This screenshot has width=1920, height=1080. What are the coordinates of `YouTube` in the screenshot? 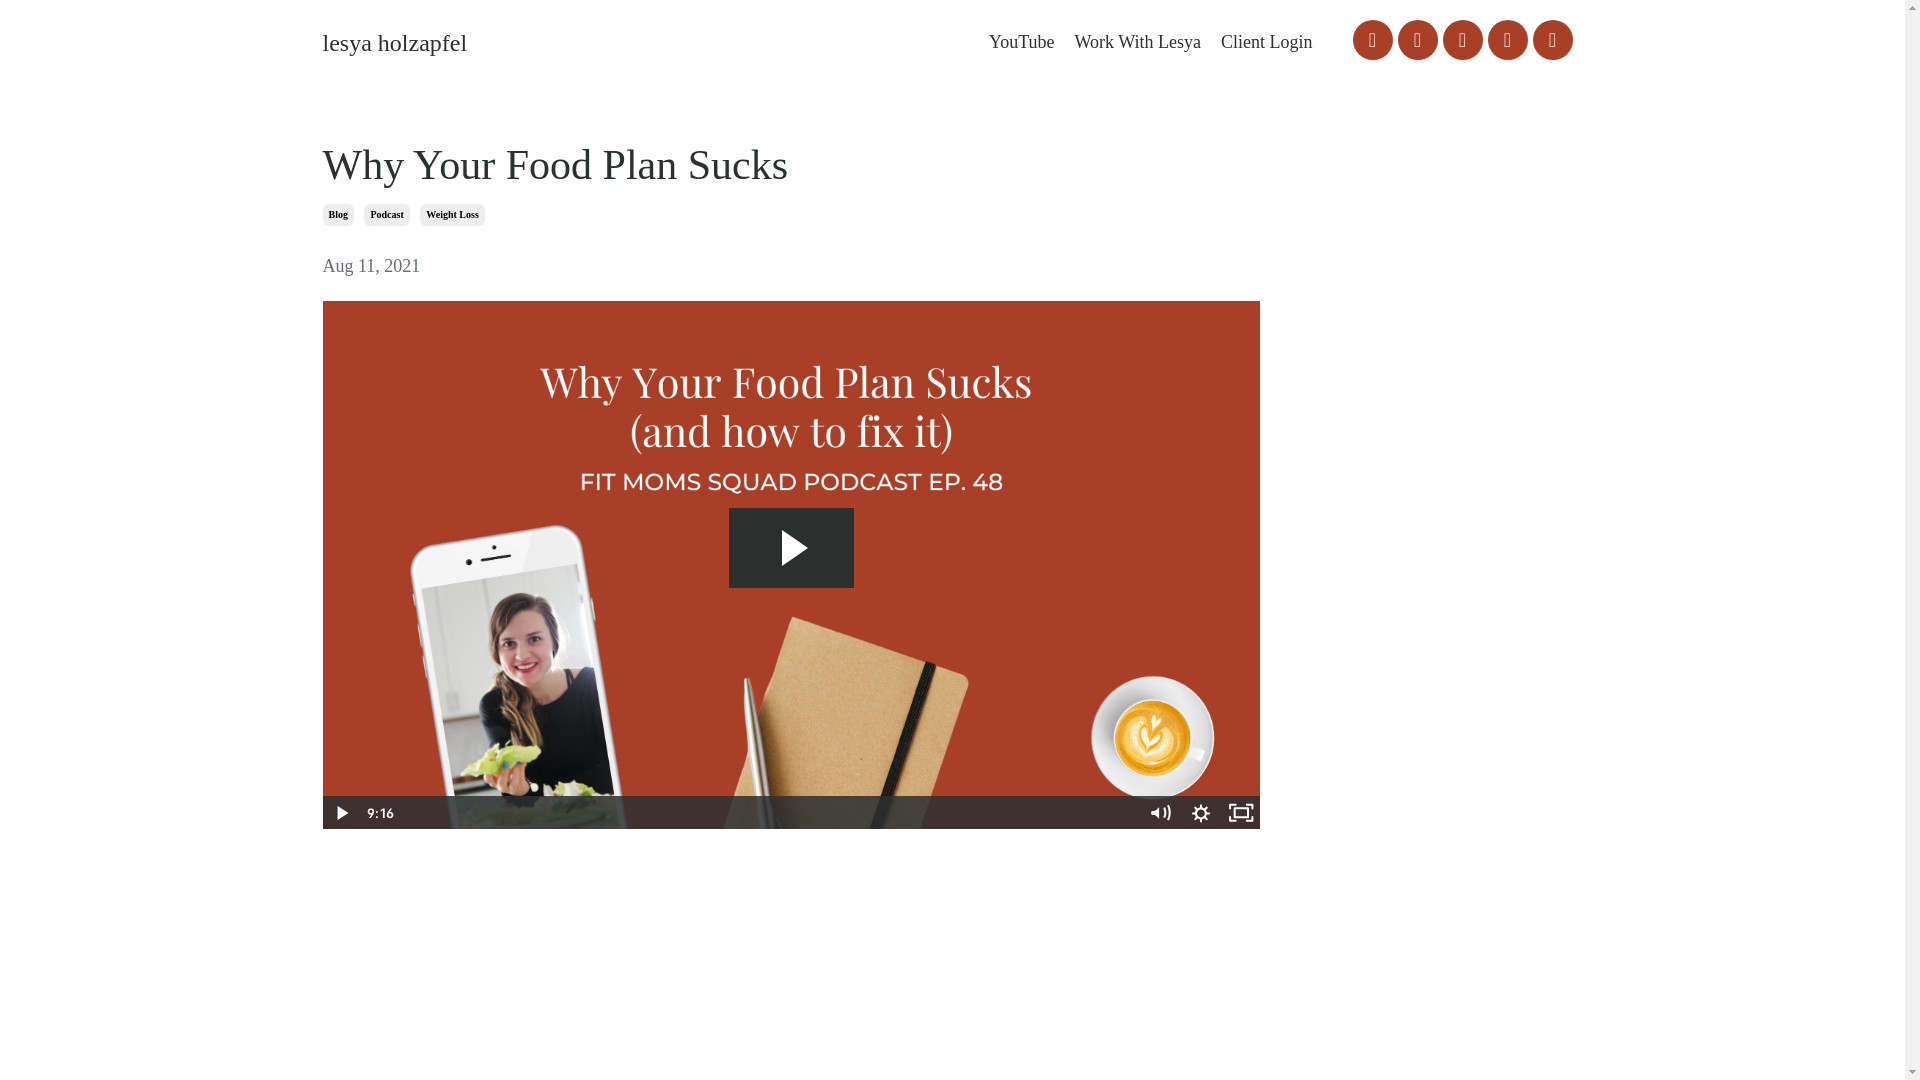 It's located at (1021, 42).